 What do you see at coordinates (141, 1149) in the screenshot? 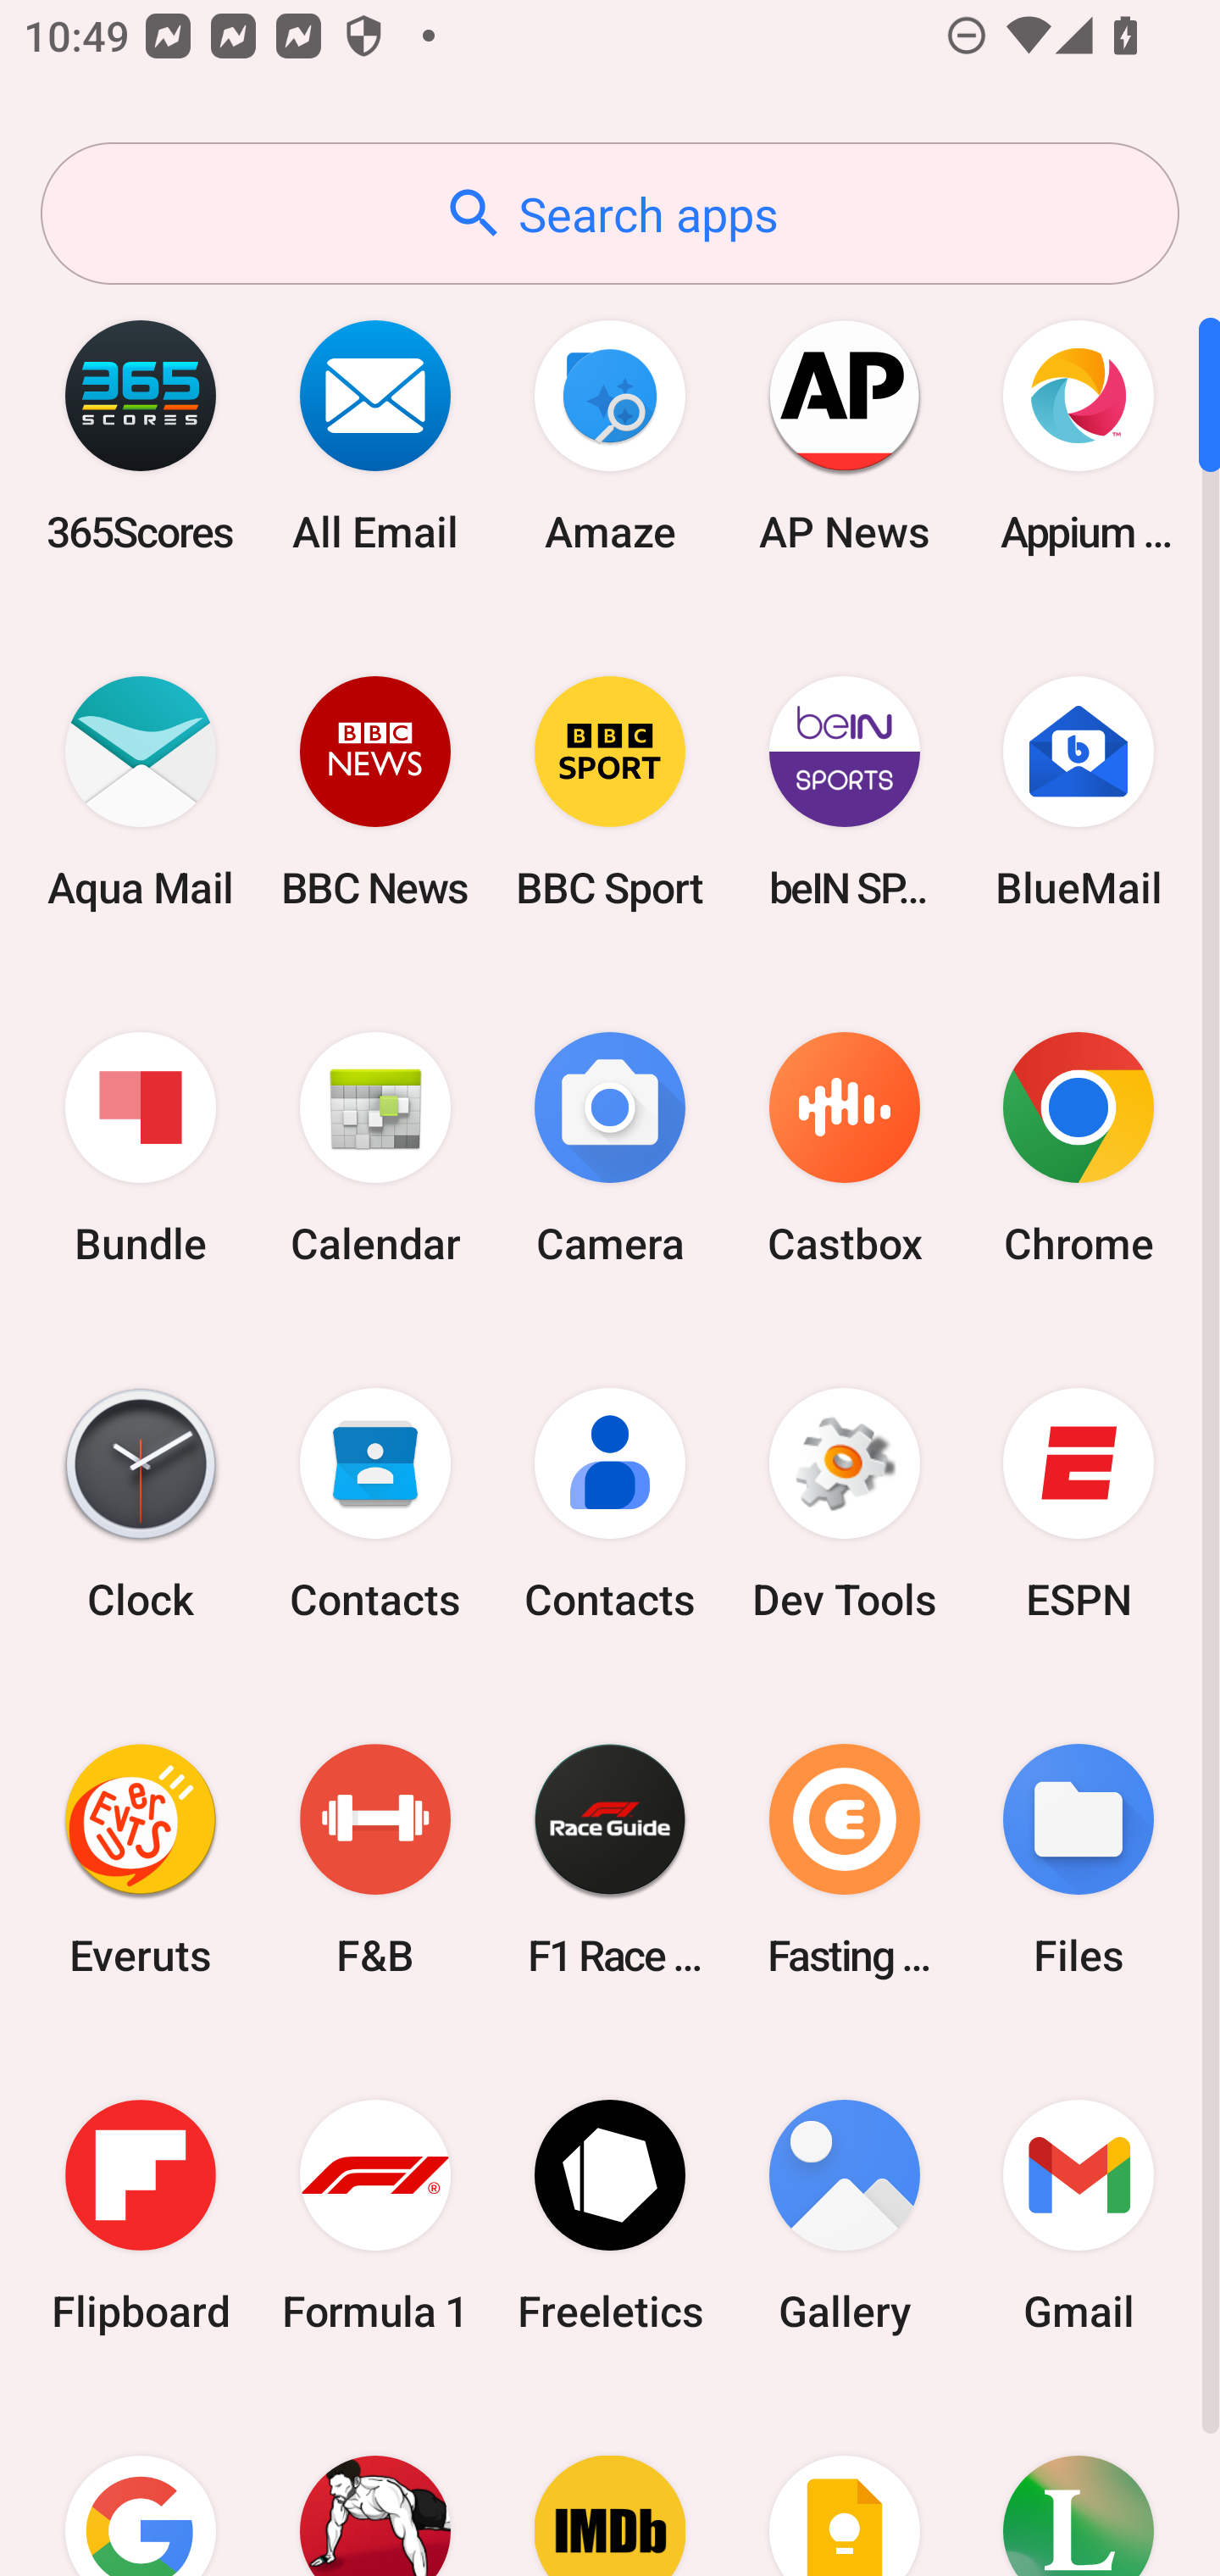
I see `Bundle` at bounding box center [141, 1149].